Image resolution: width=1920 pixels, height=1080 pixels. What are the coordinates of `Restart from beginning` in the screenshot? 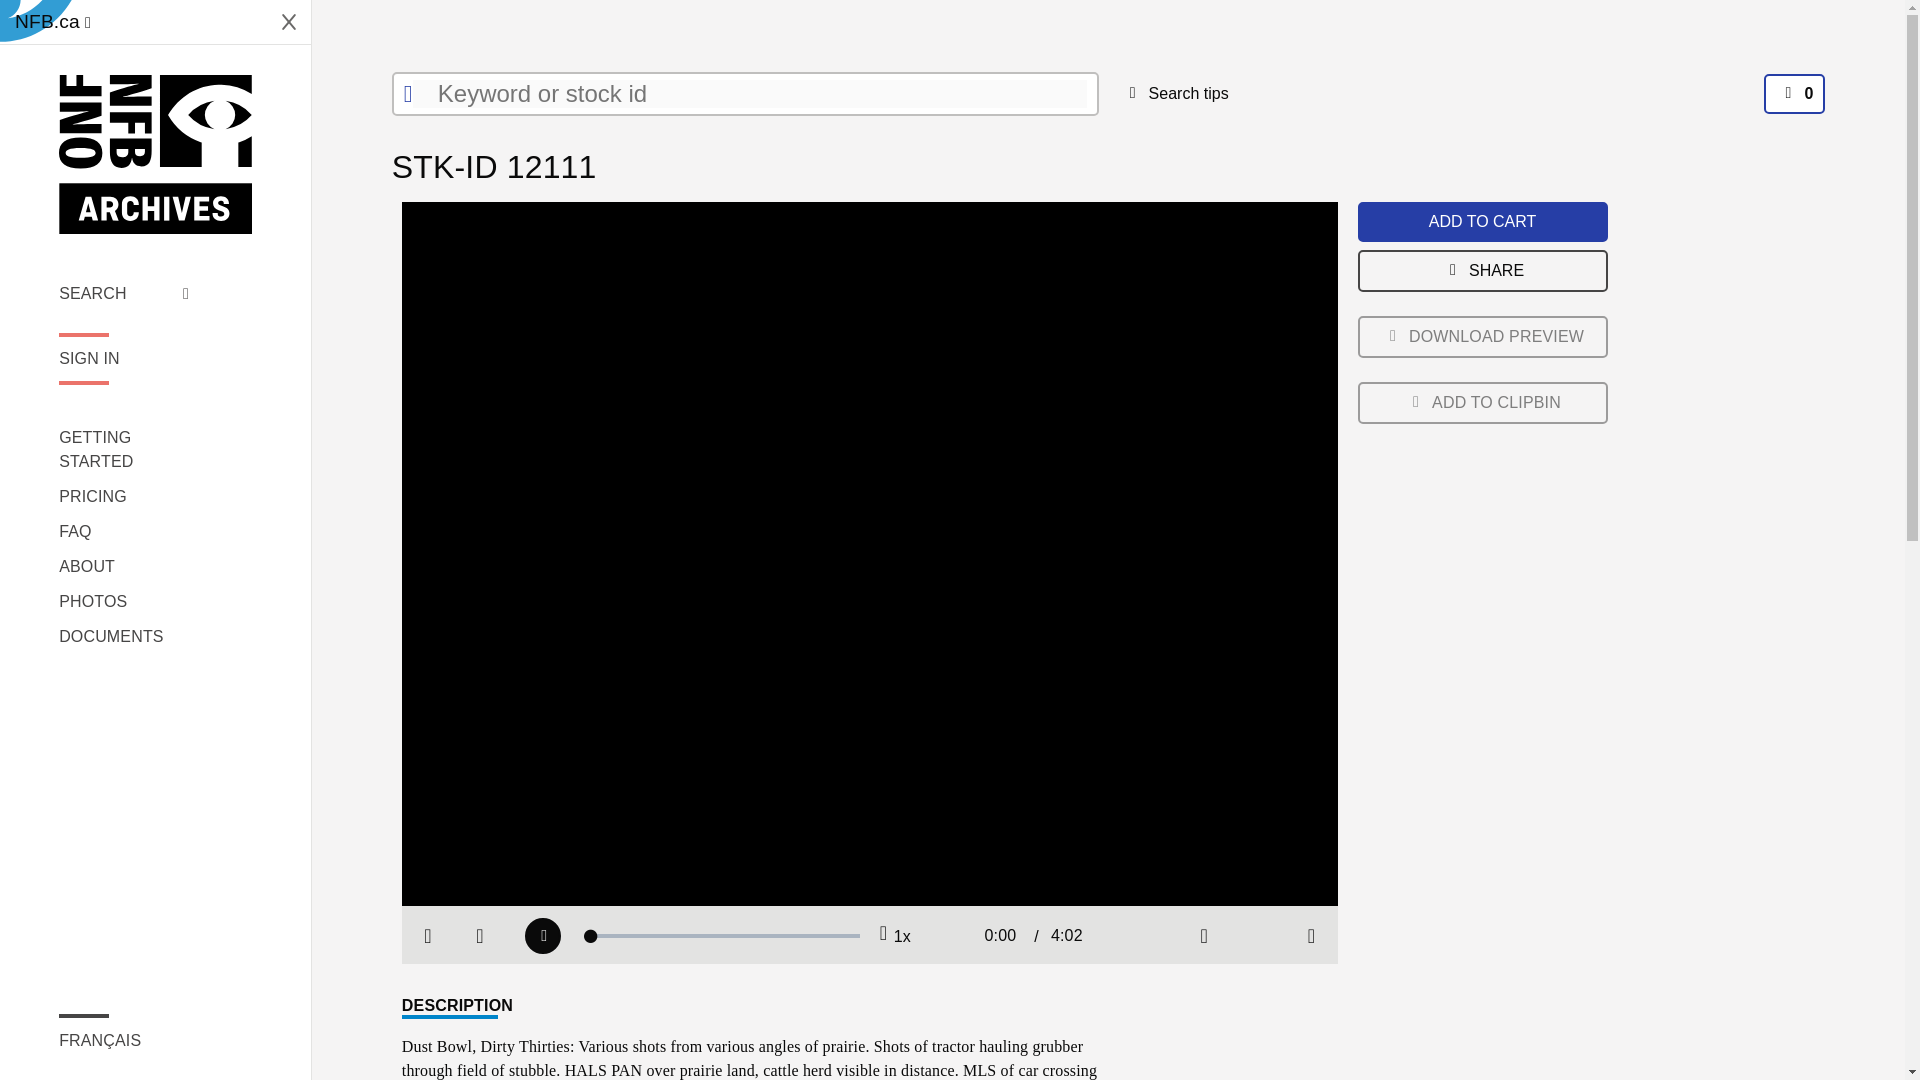 It's located at (428, 936).